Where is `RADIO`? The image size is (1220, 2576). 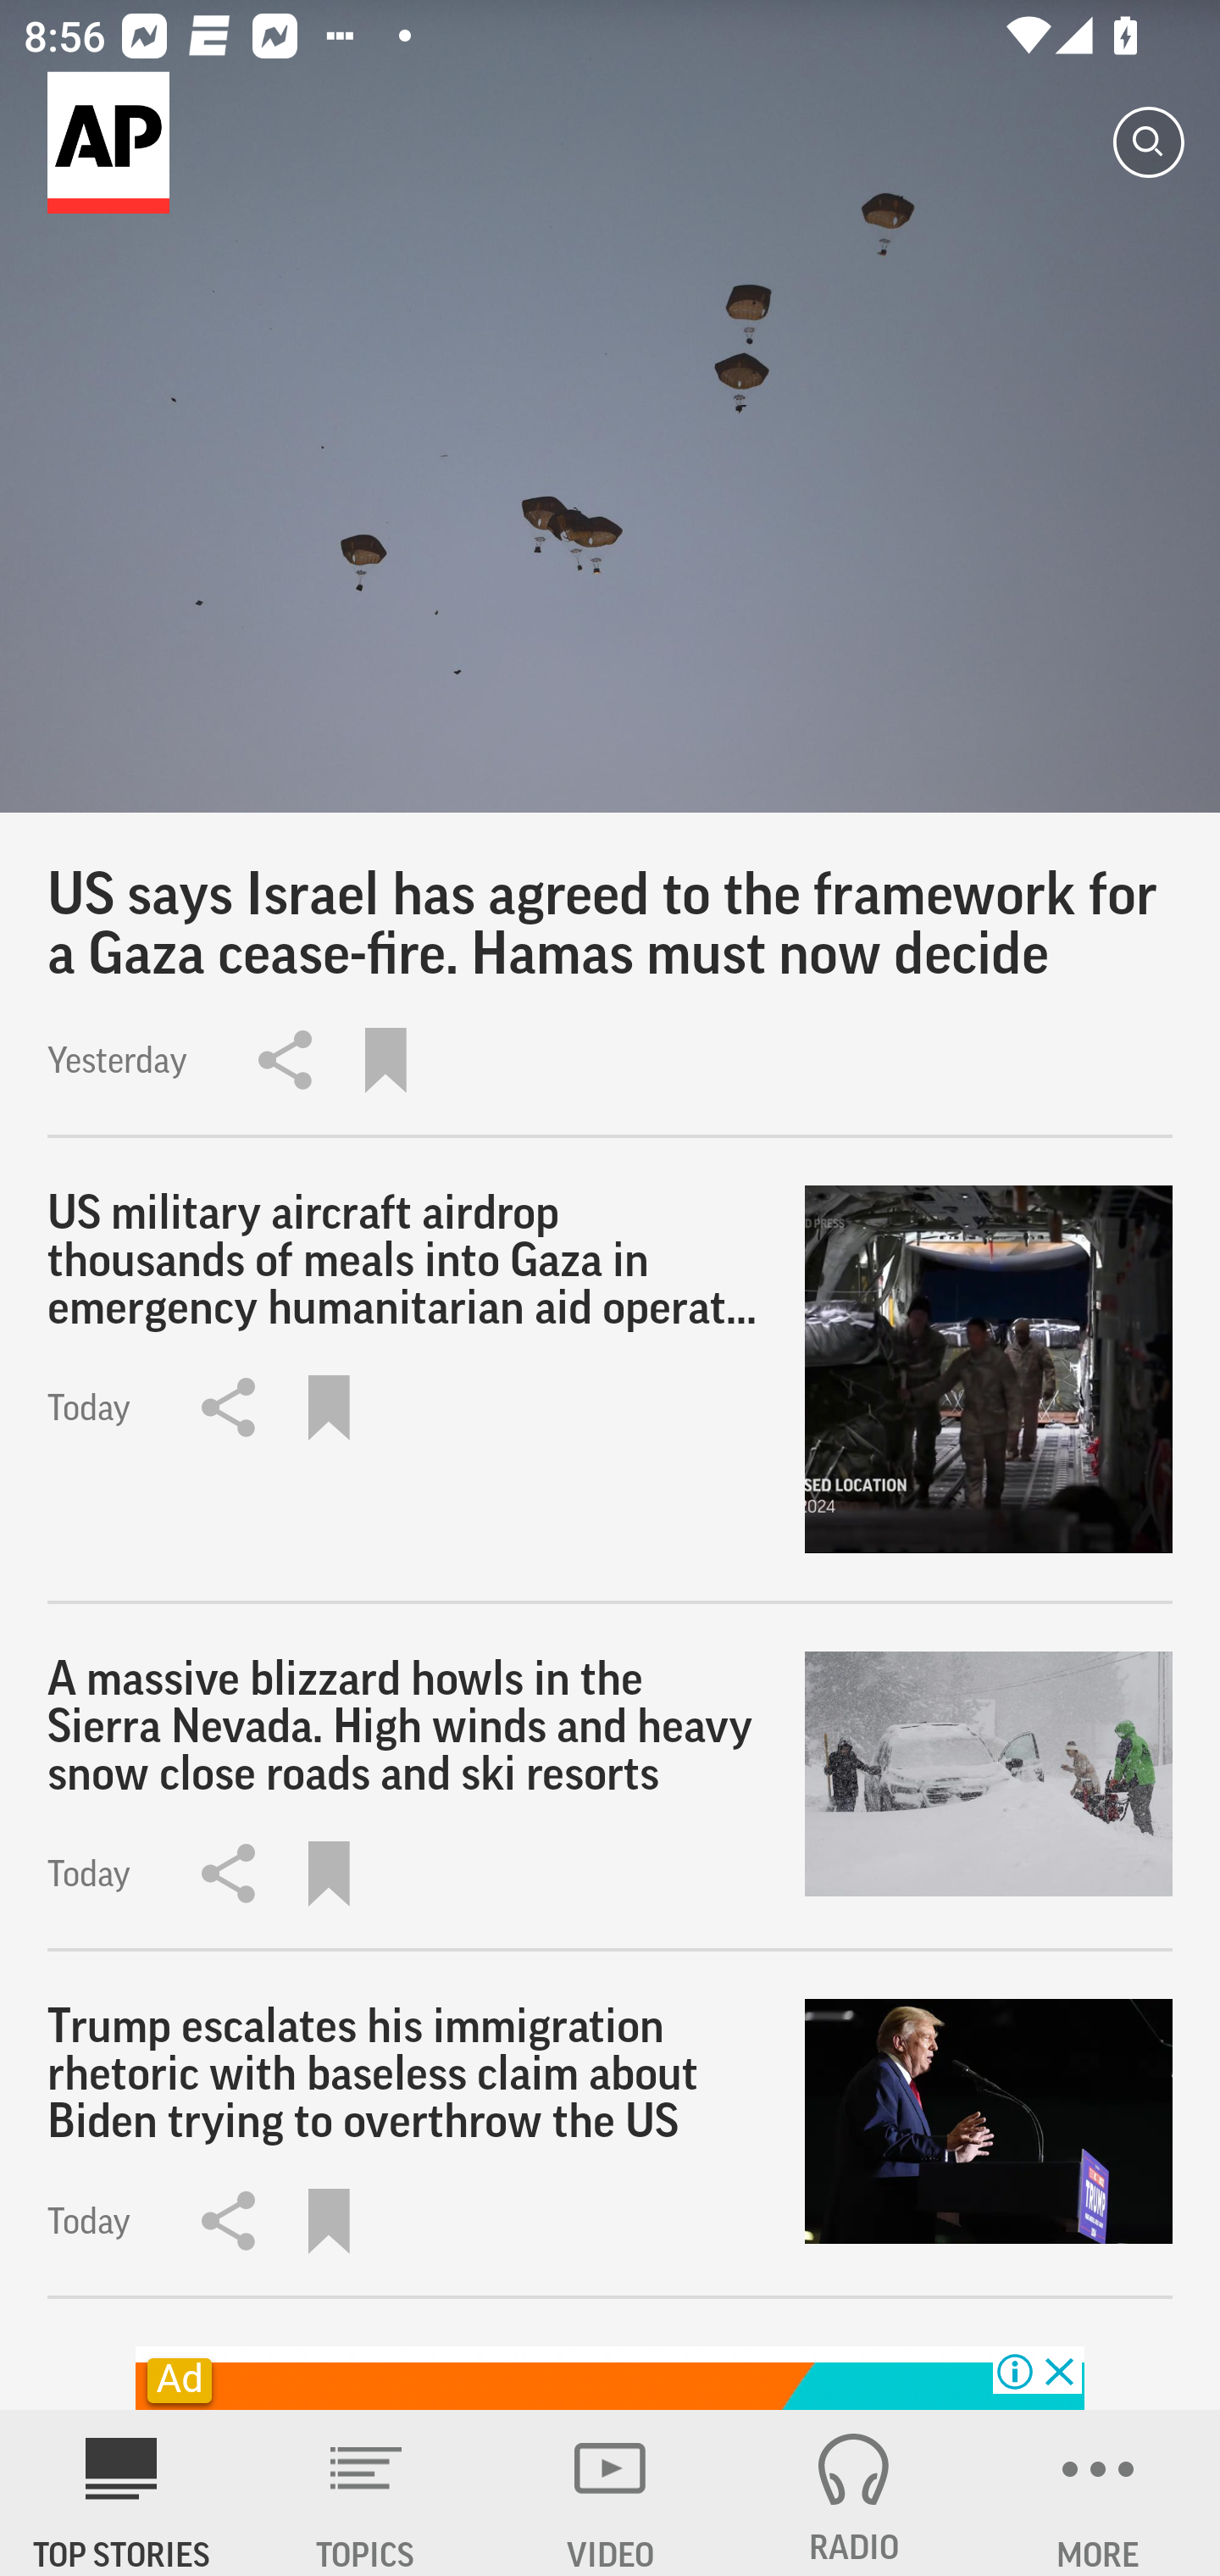 RADIO is located at coordinates (854, 2493).